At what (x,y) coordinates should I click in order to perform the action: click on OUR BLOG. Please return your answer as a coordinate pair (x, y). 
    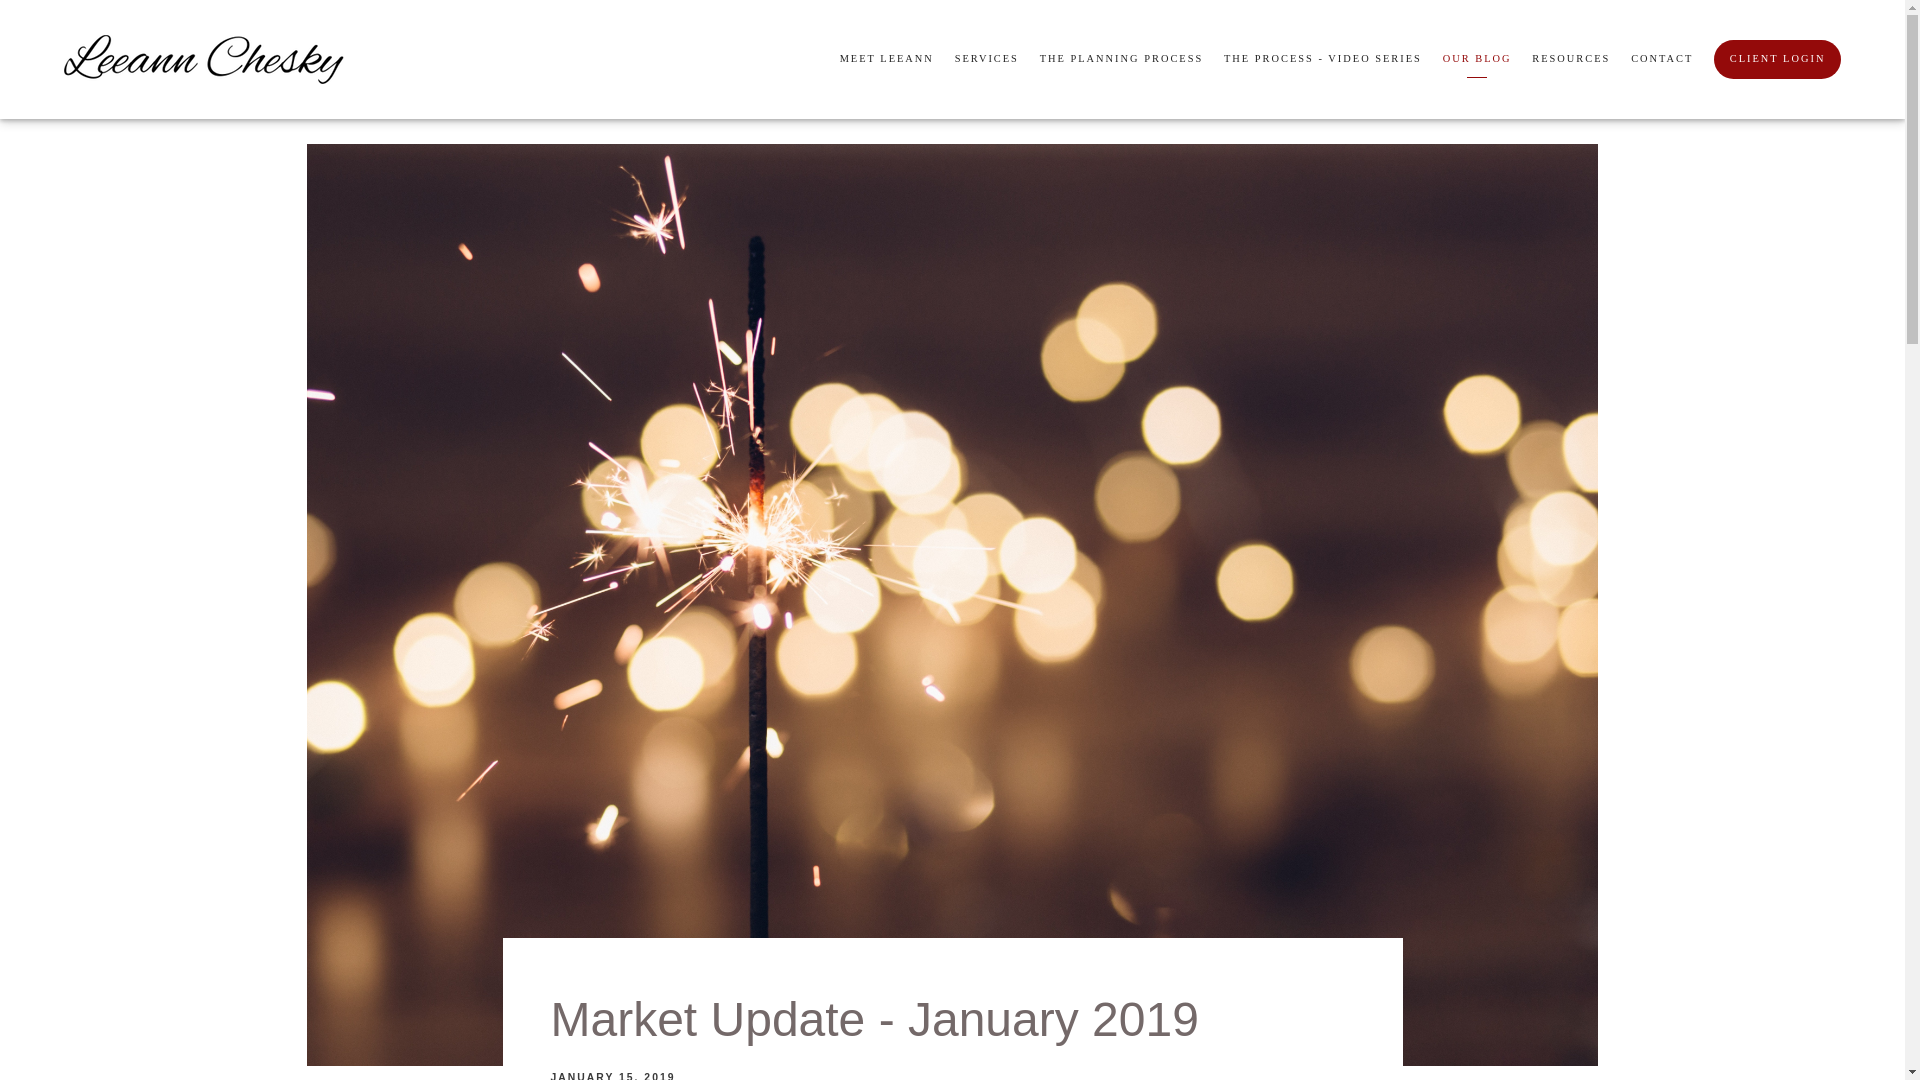
    Looking at the image, I should click on (1478, 60).